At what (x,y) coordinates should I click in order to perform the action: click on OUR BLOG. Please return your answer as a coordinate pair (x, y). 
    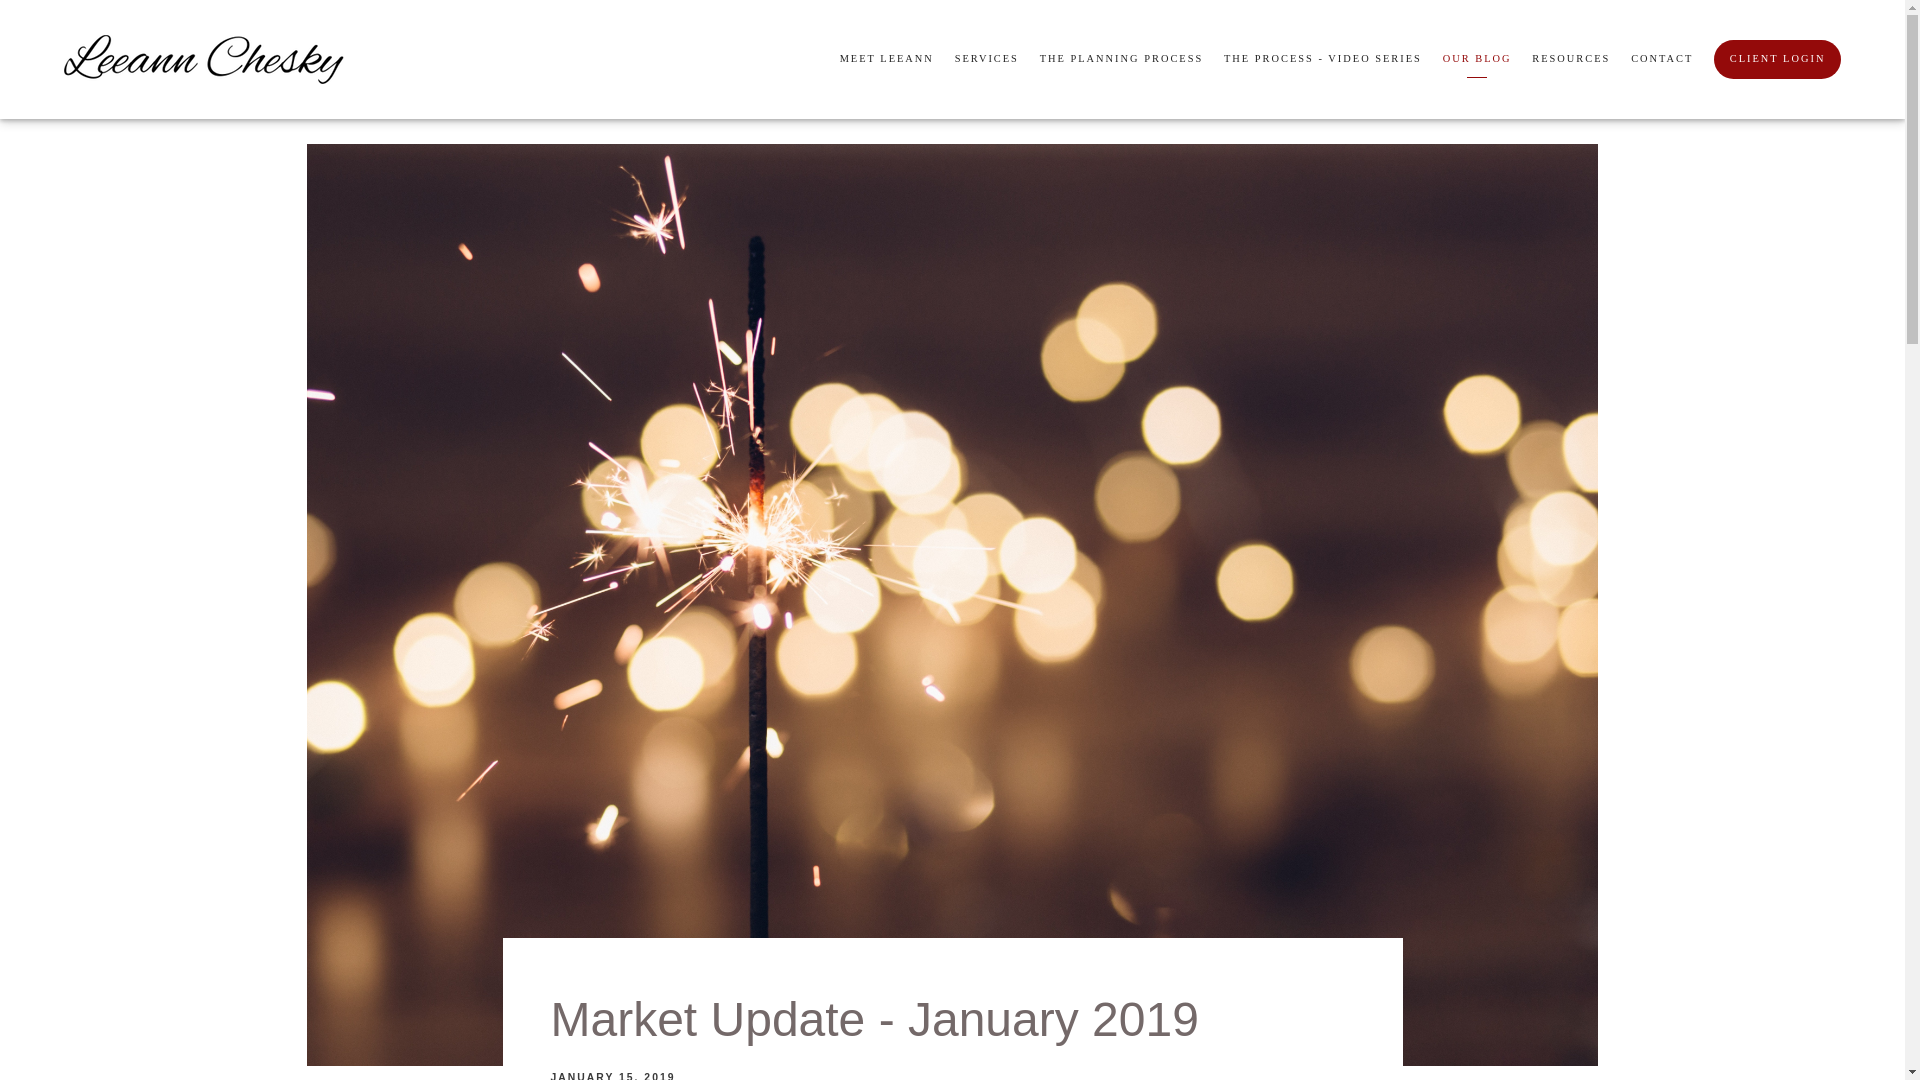
    Looking at the image, I should click on (1478, 60).